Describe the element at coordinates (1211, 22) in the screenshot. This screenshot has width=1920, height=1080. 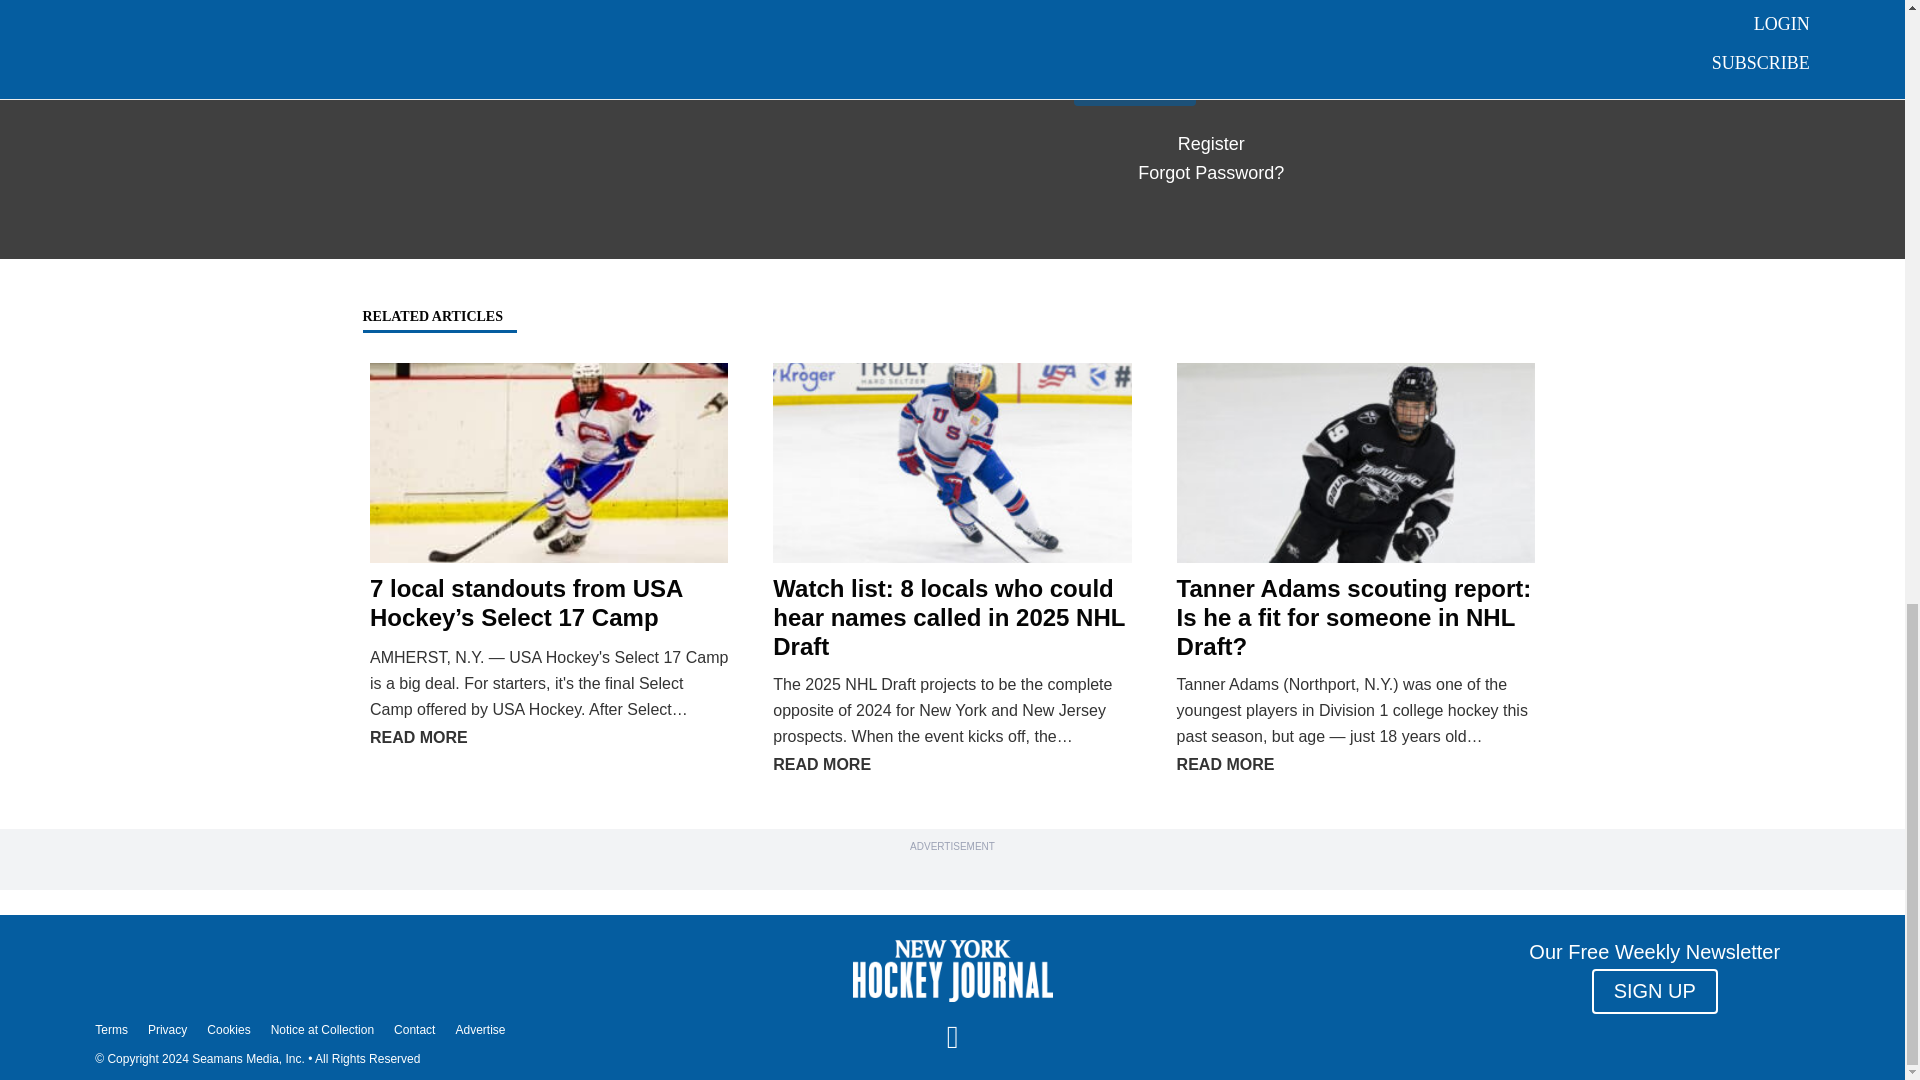
I see `1` at that location.